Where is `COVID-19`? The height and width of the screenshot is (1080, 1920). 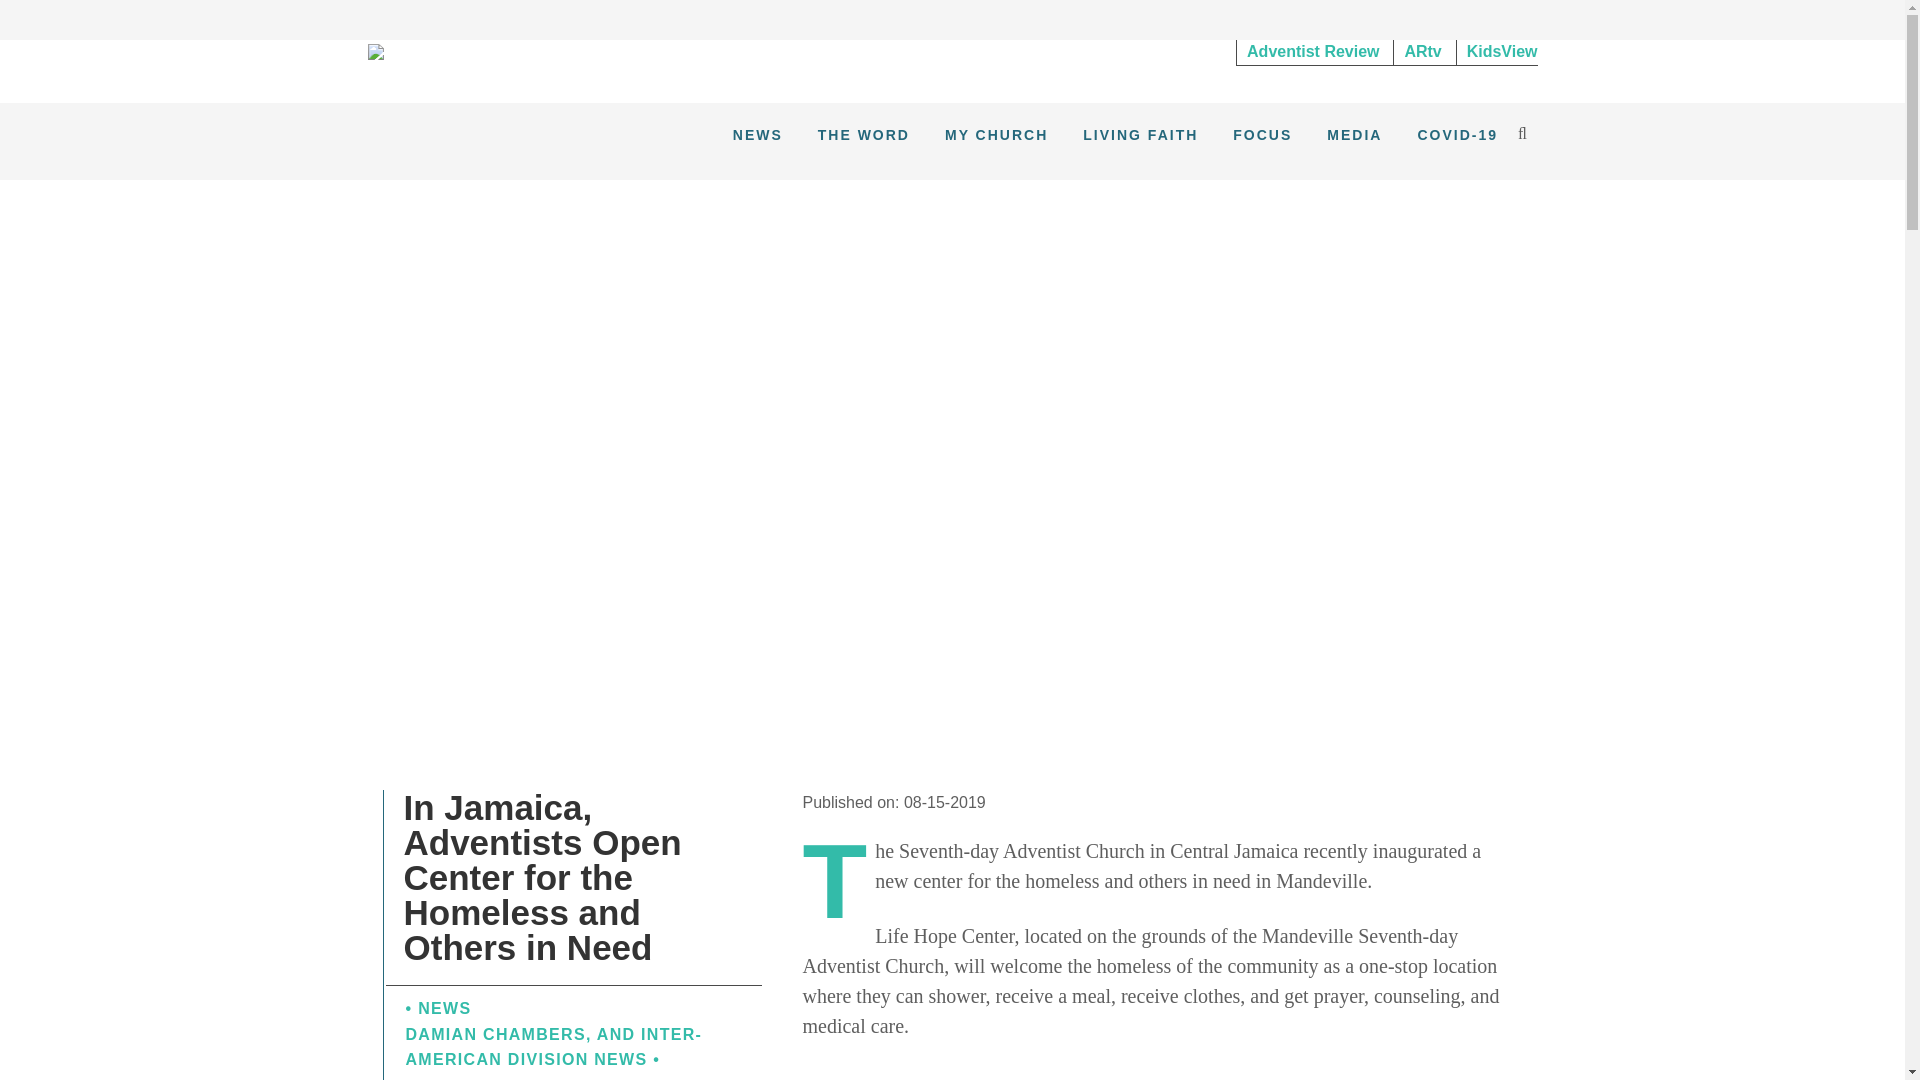
COVID-19 is located at coordinates (1457, 134).